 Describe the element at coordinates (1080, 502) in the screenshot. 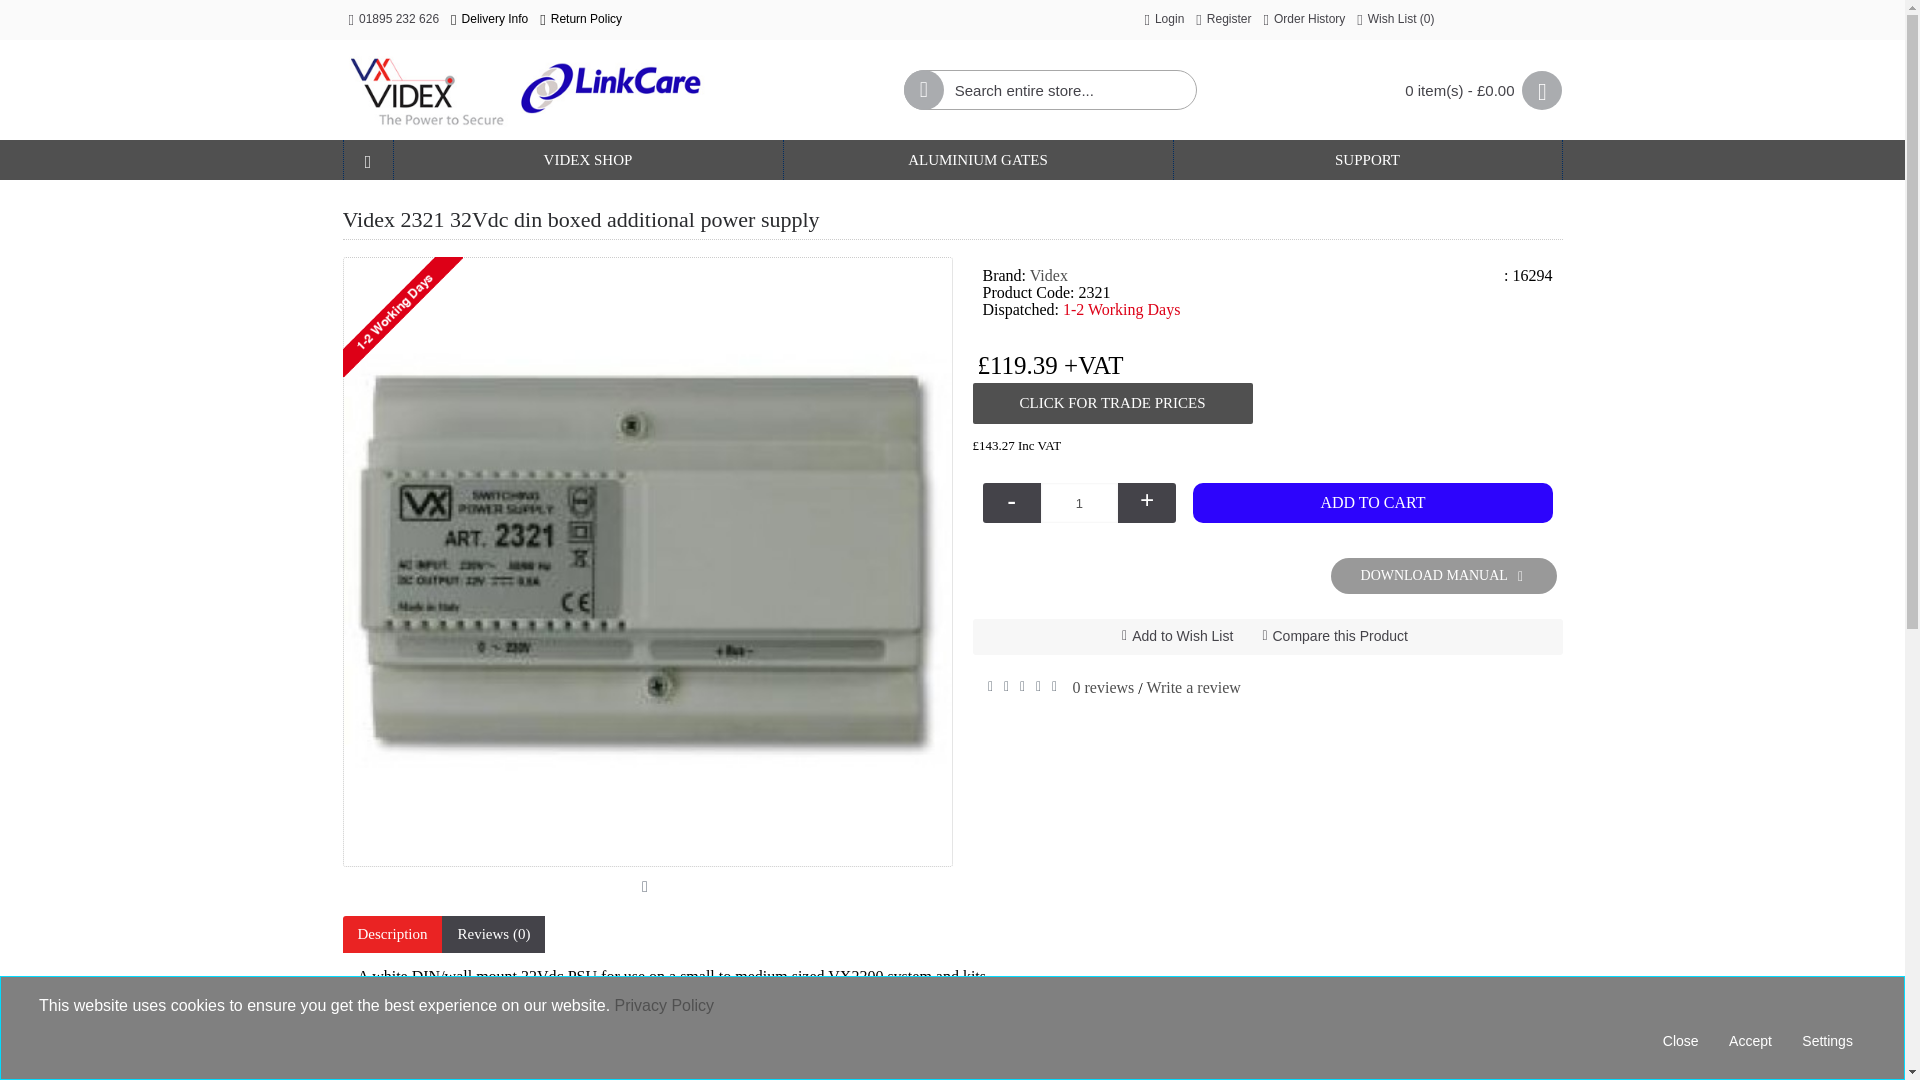

I see `1` at that location.